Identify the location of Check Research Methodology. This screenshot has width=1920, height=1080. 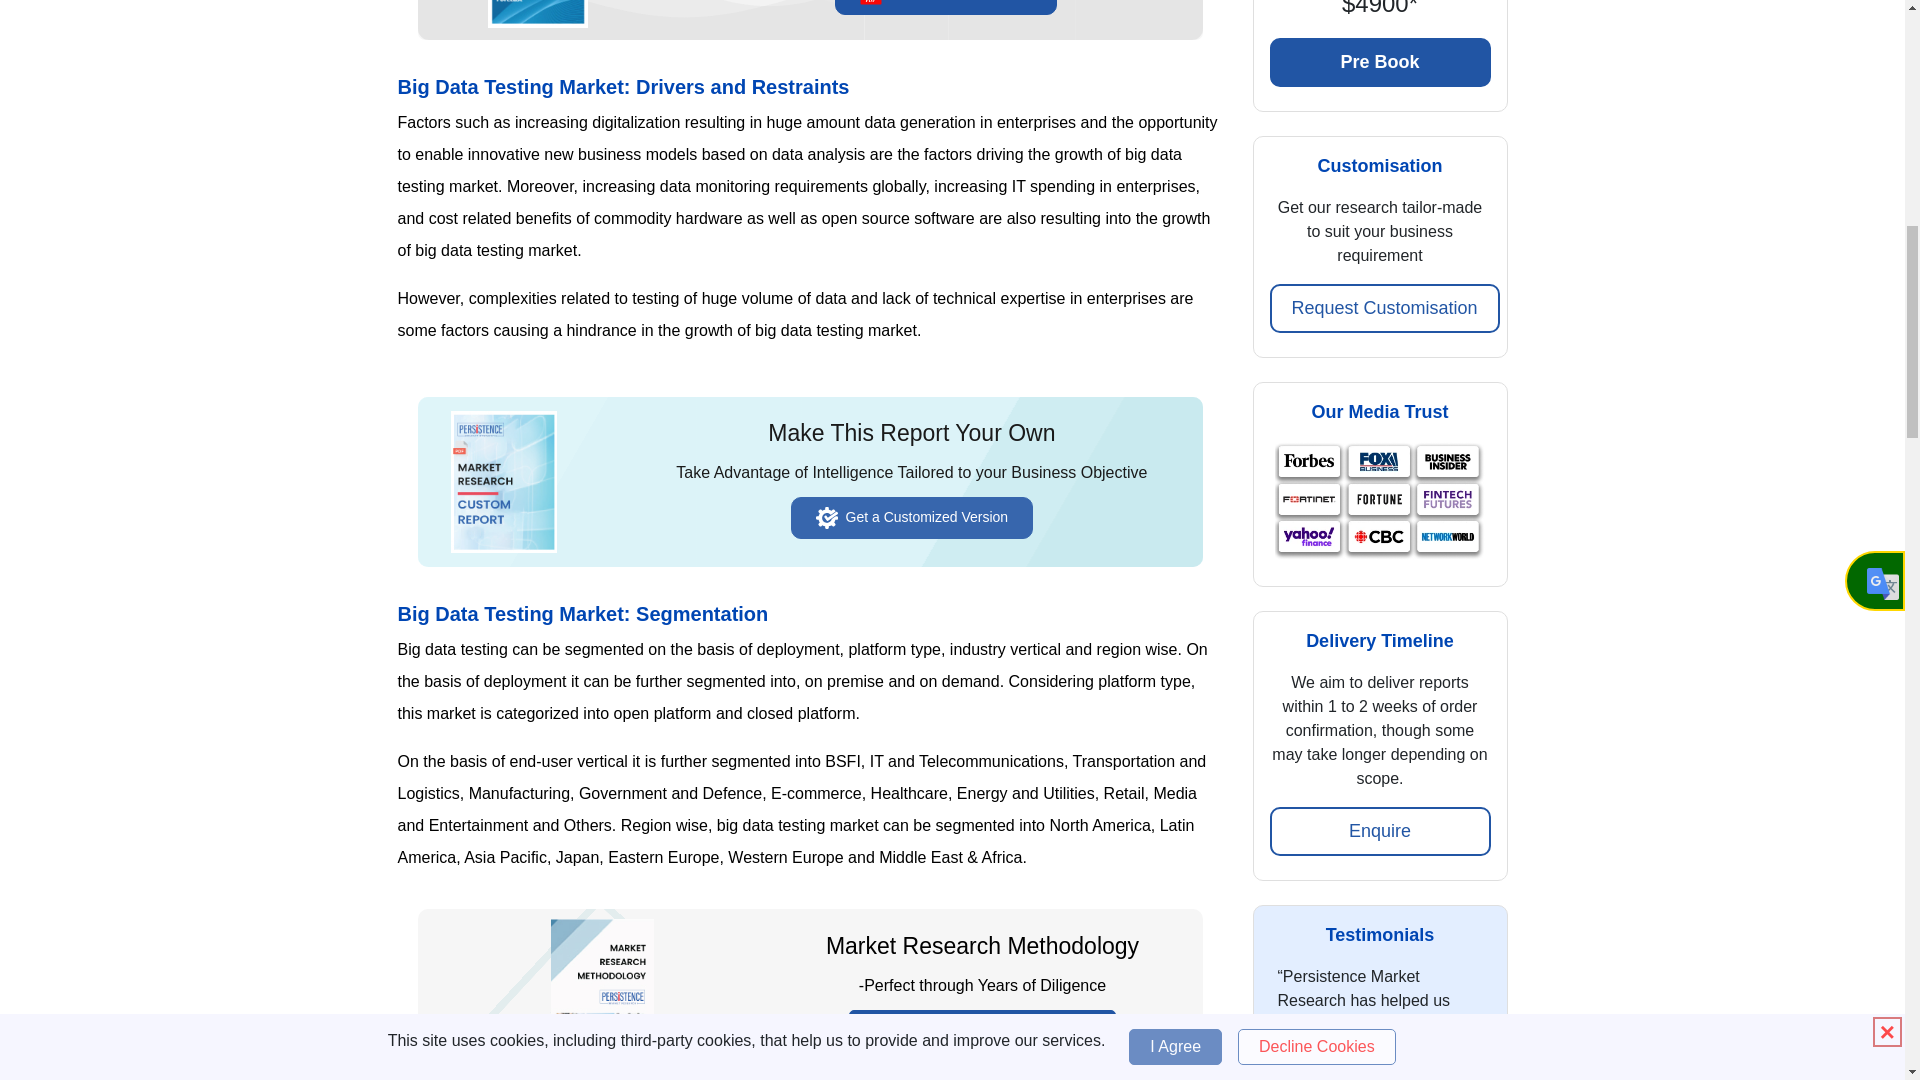
(982, 1030).